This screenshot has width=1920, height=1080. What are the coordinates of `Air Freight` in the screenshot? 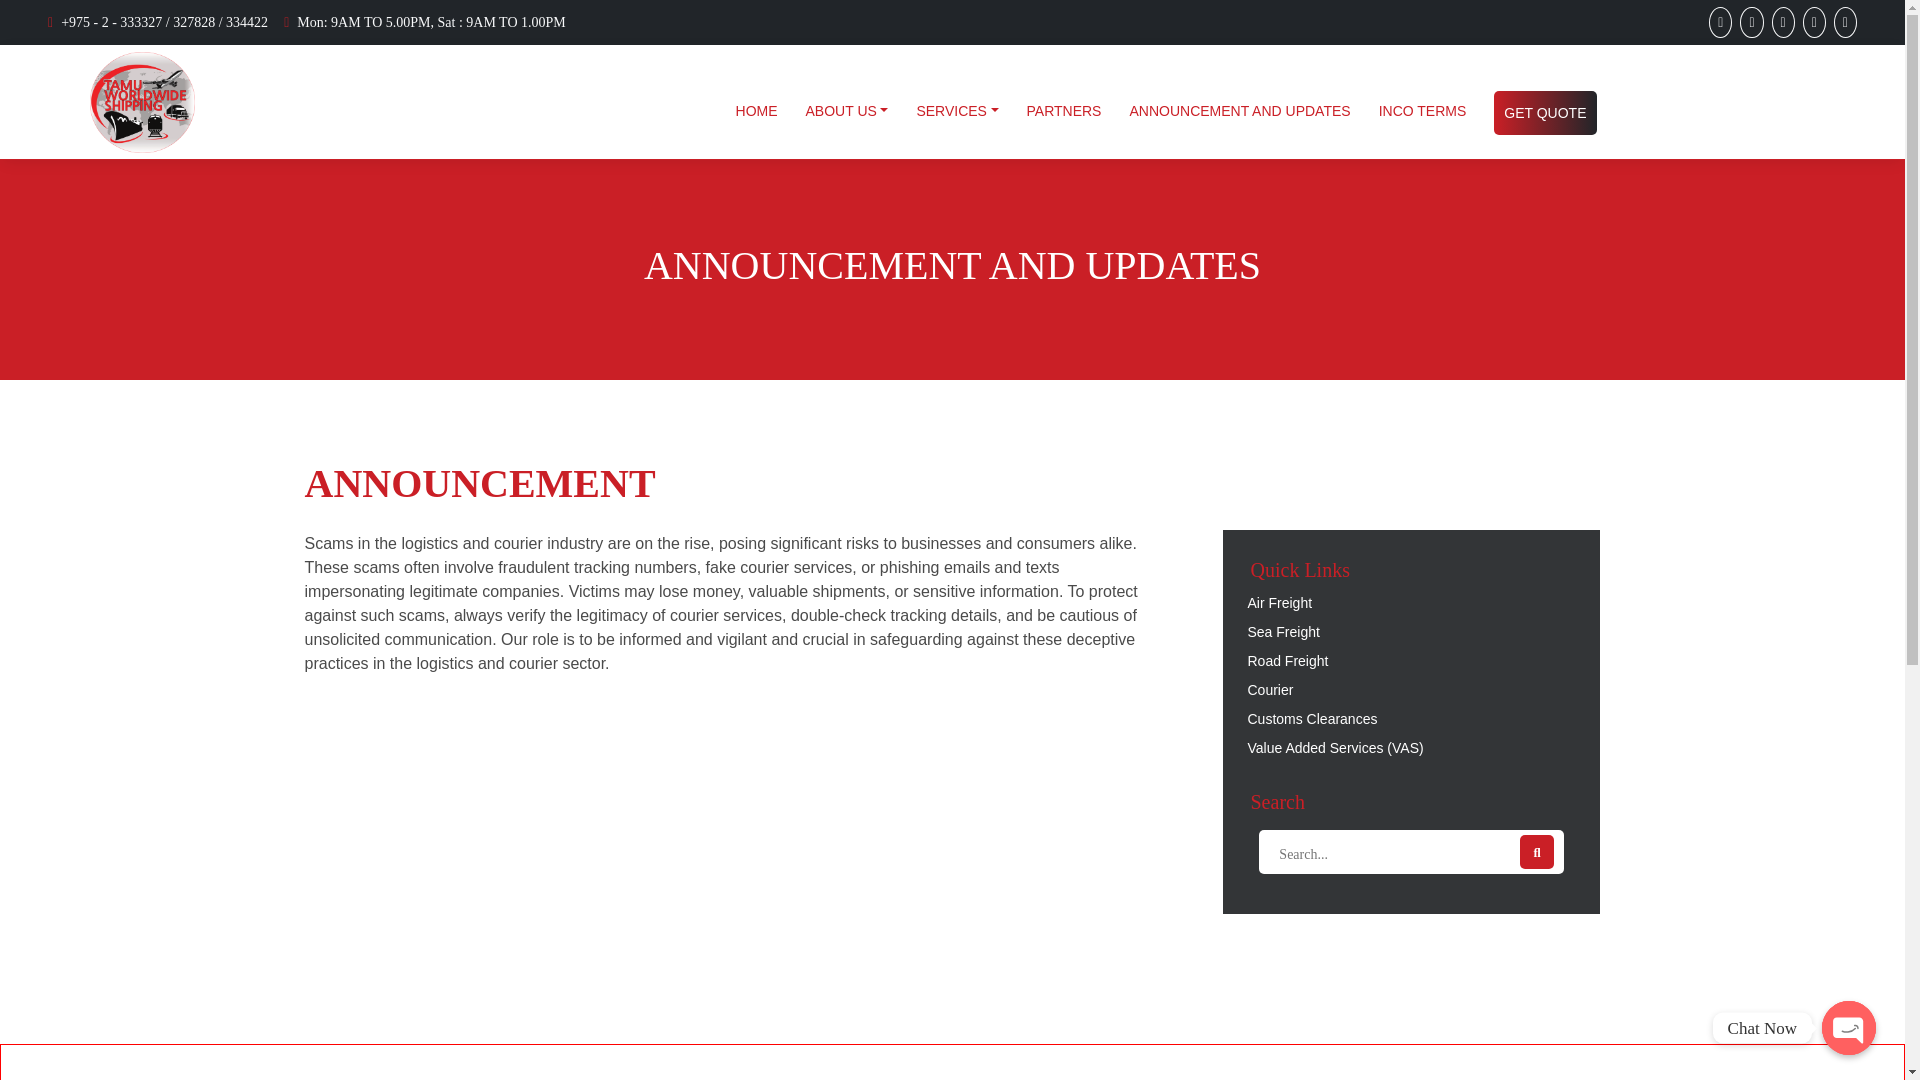 It's located at (1410, 602).